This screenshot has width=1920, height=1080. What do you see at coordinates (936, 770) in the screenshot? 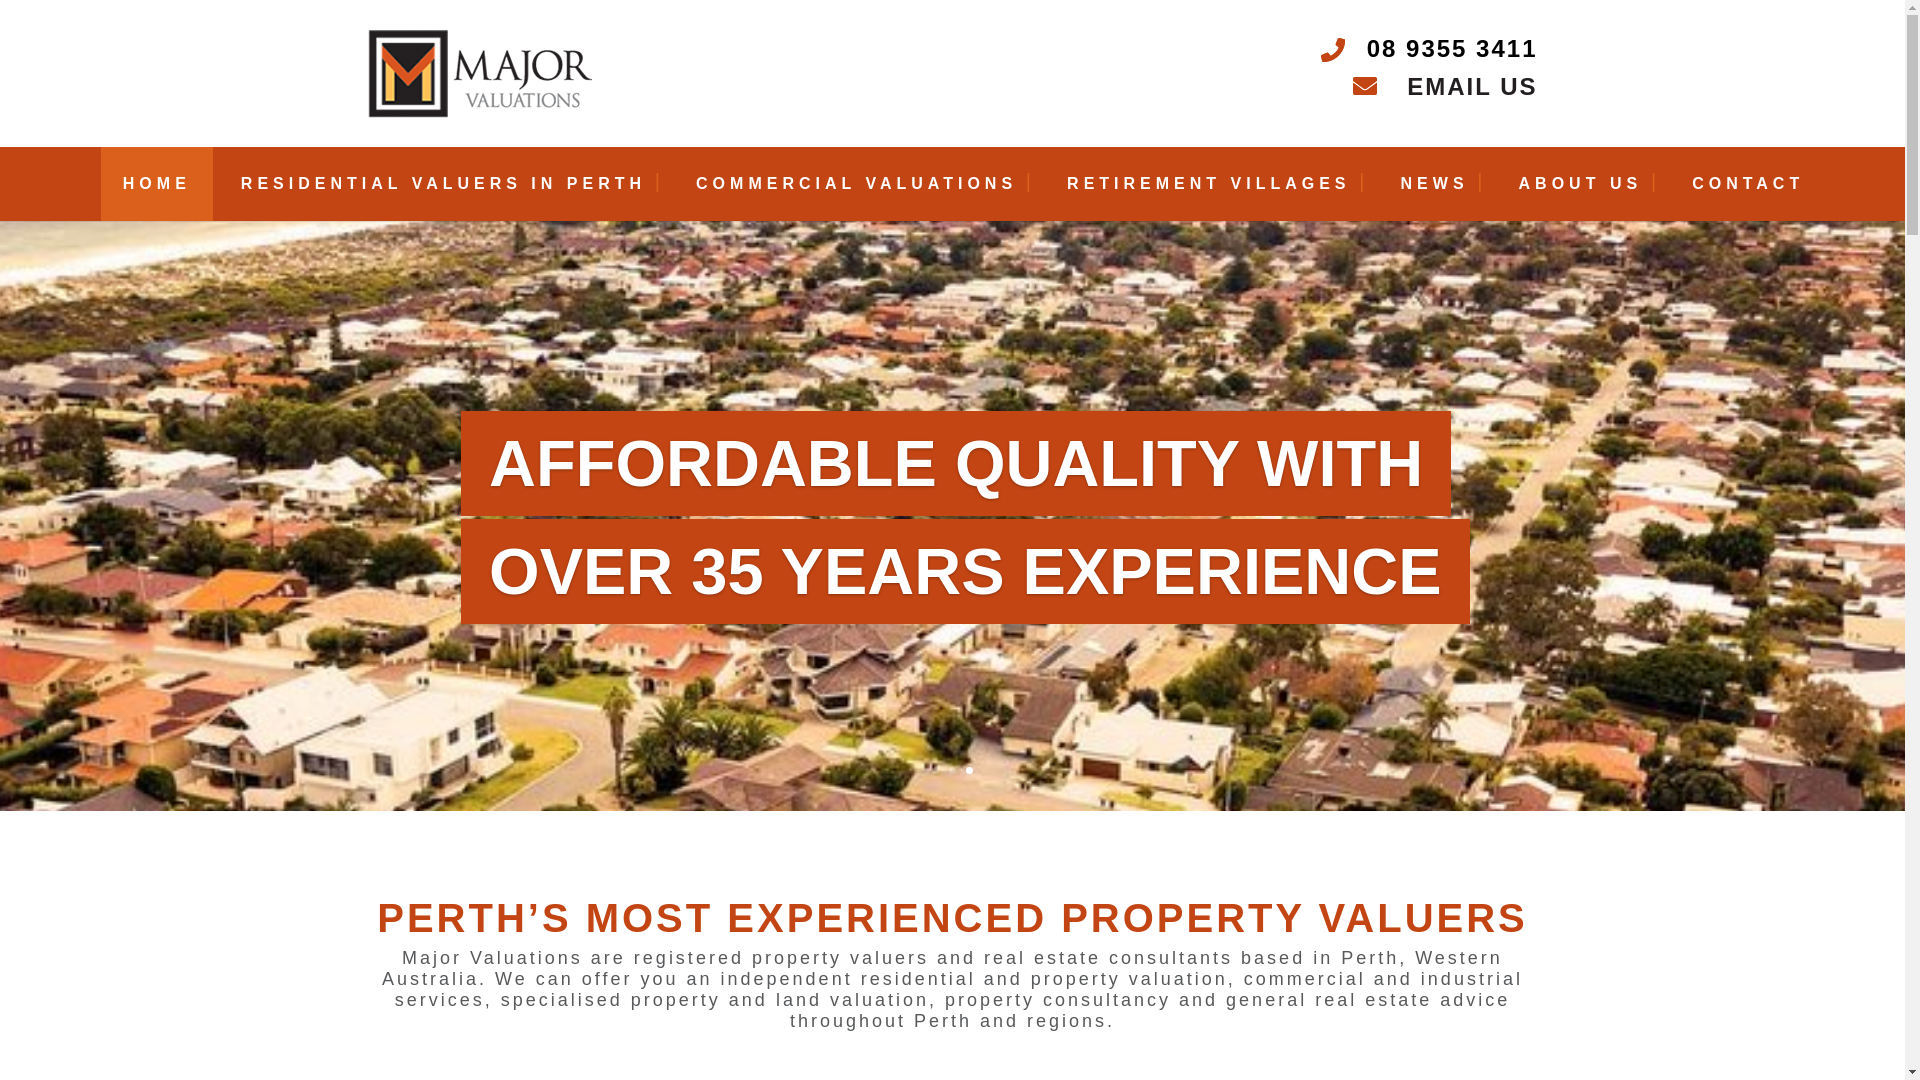
I see `1` at bounding box center [936, 770].